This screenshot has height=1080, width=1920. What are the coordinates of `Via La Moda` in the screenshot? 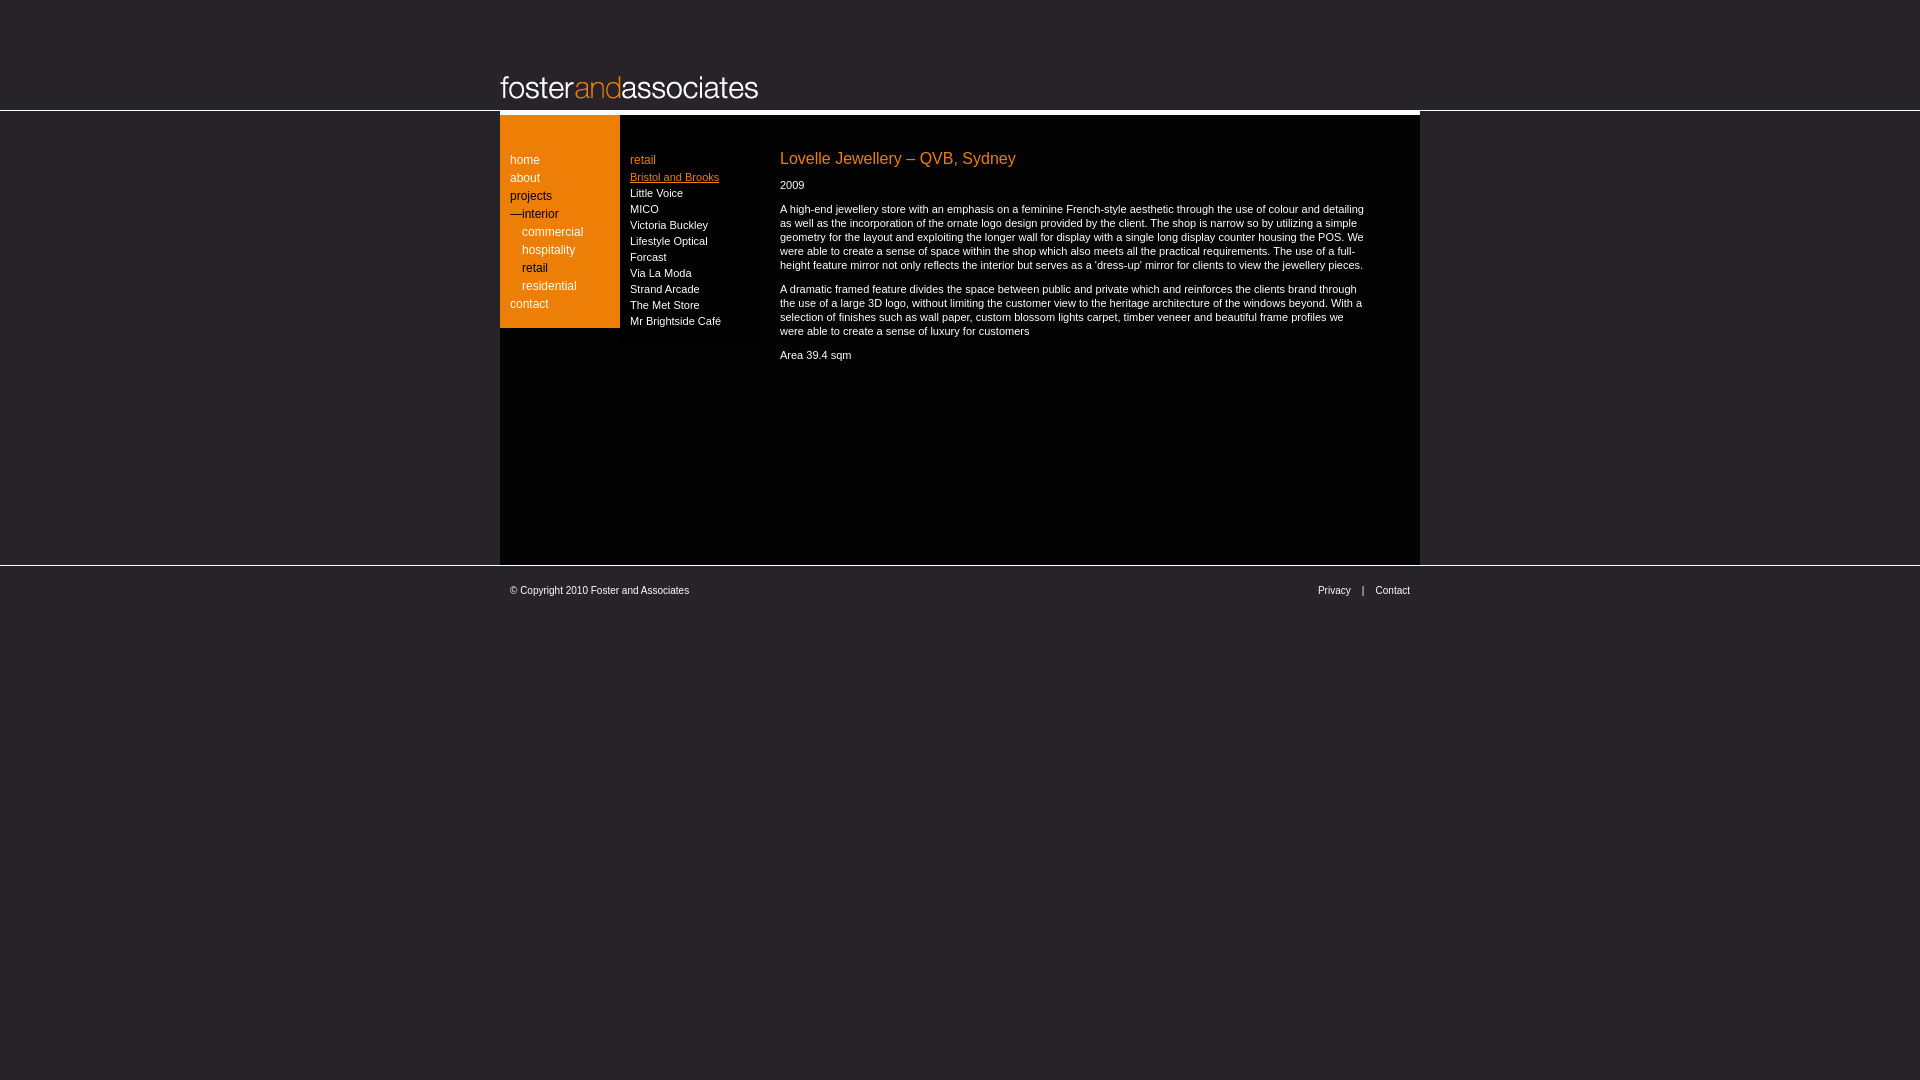 It's located at (690, 273).